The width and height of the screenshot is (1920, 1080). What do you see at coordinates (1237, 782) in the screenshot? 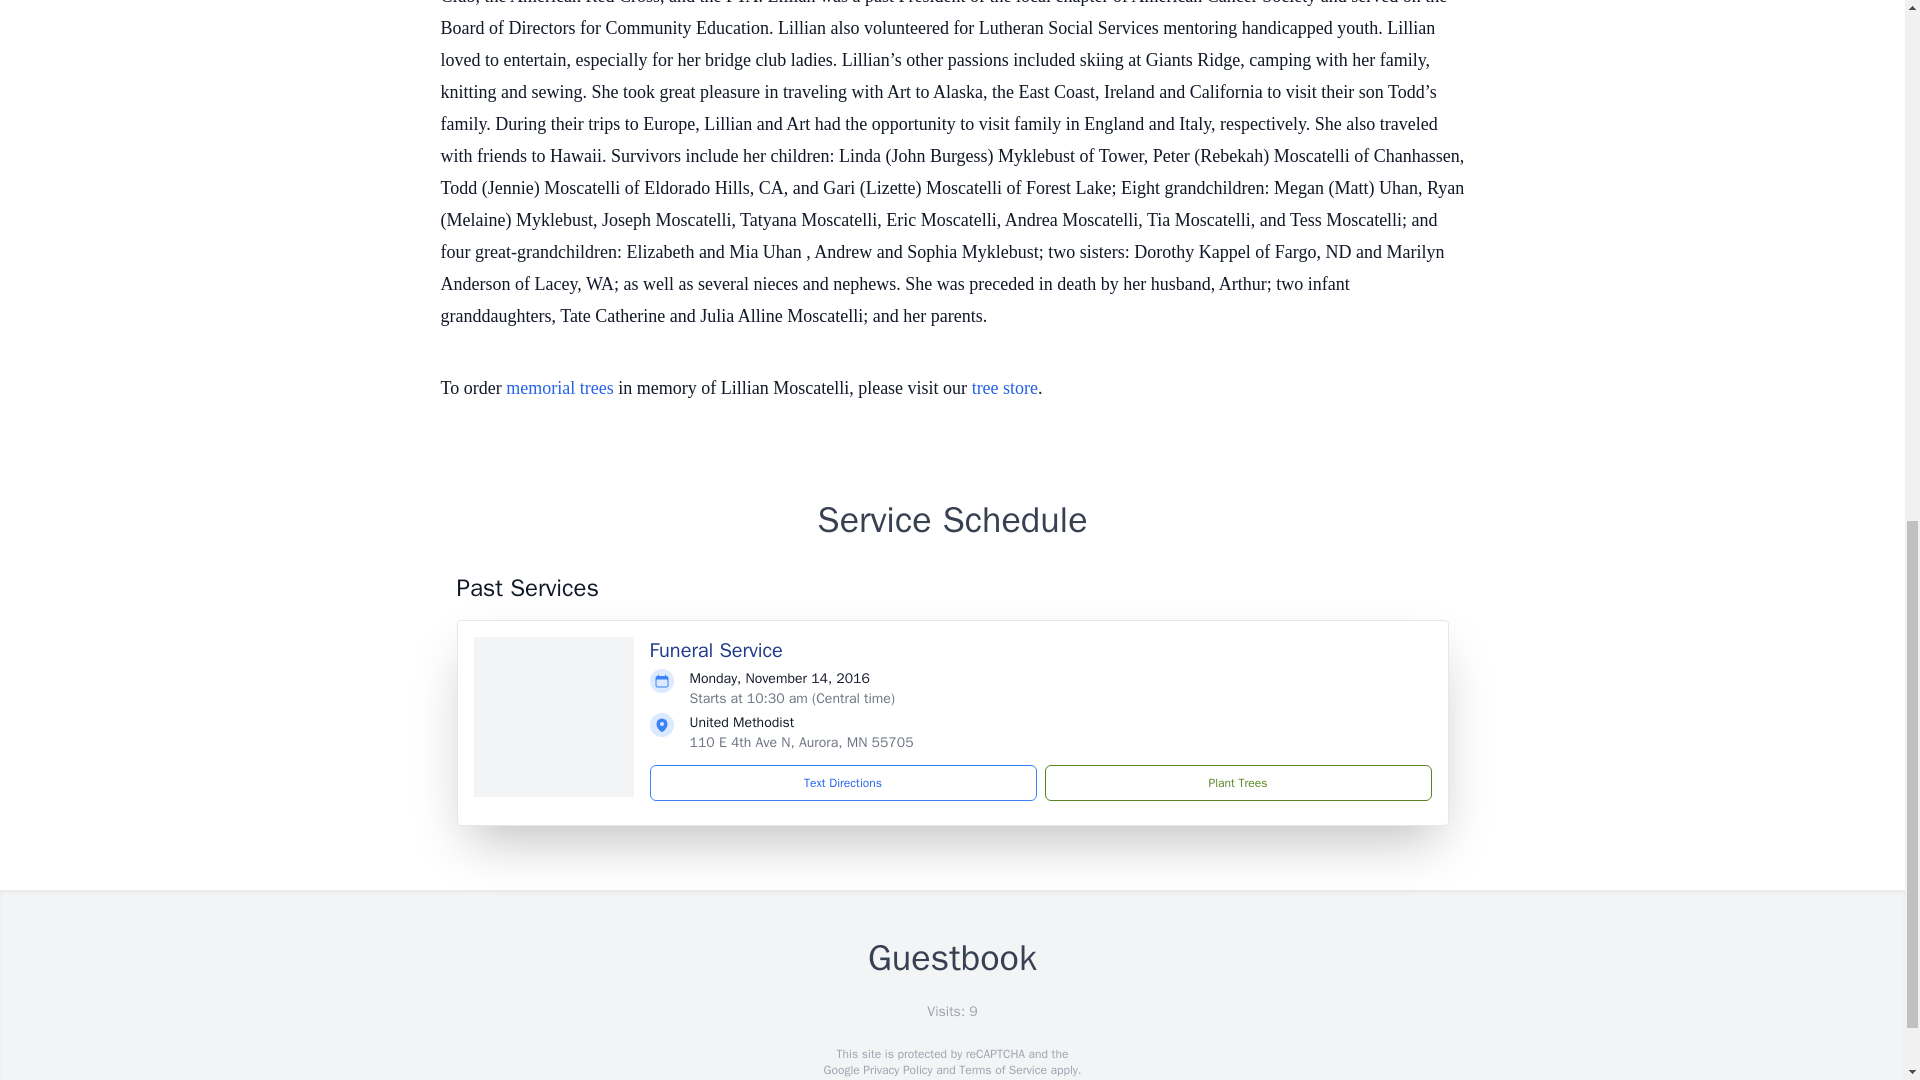
I see `Plant Trees` at bounding box center [1237, 782].